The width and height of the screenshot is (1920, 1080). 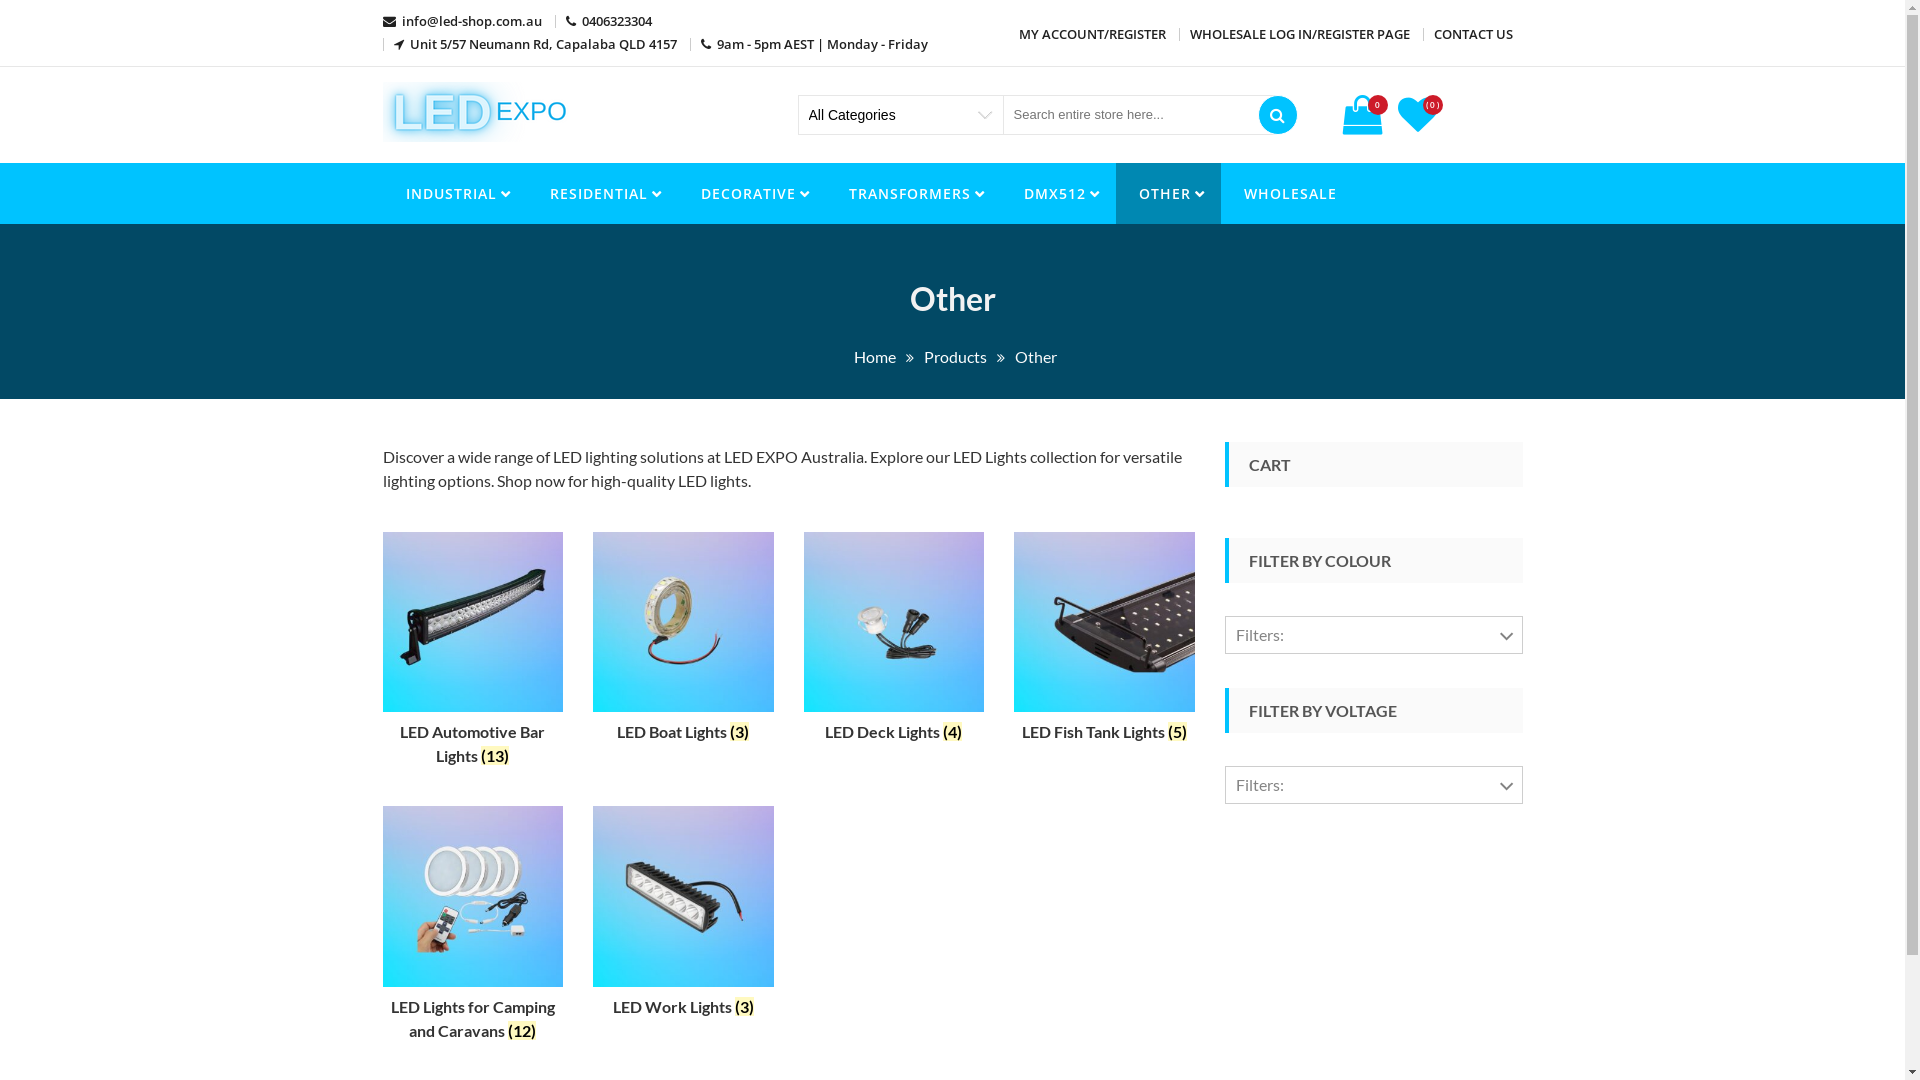 What do you see at coordinates (1168, 194) in the screenshot?
I see `OTHER` at bounding box center [1168, 194].